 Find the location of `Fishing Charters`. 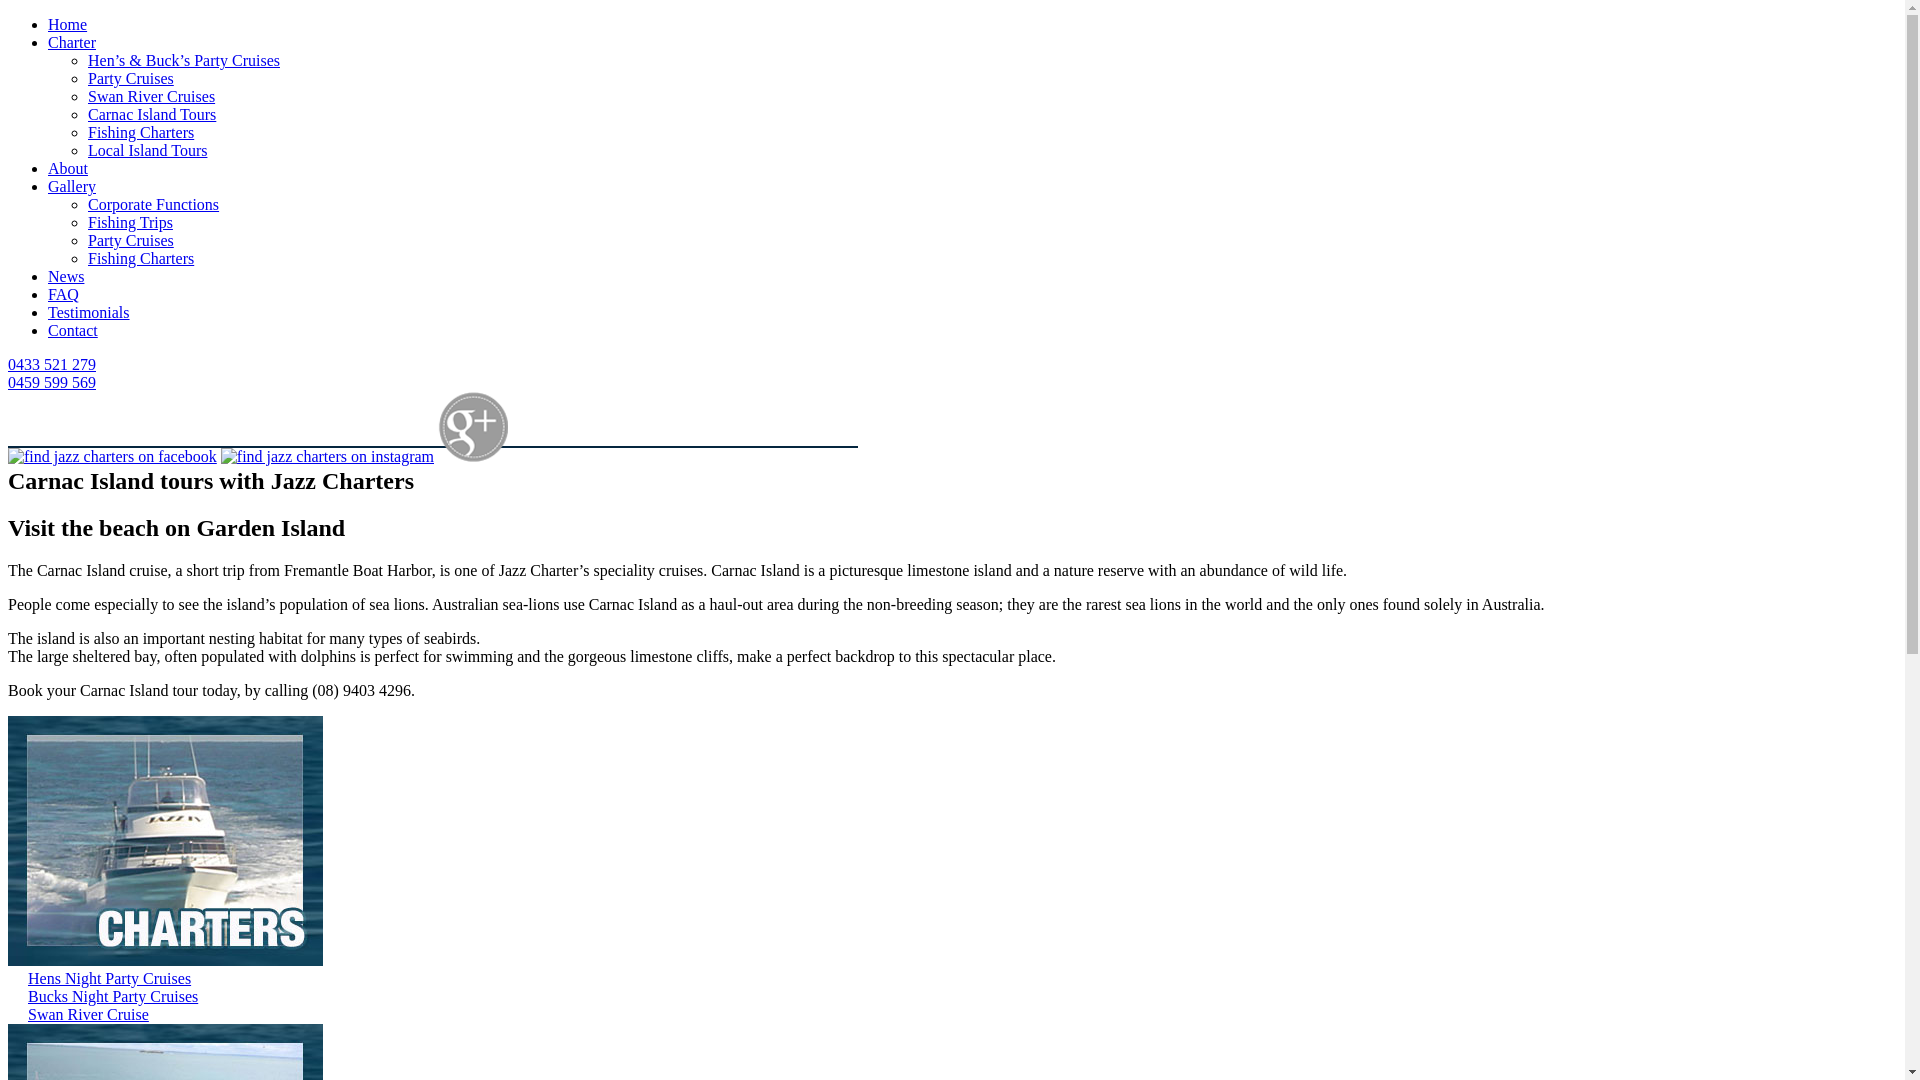

Fishing Charters is located at coordinates (141, 258).